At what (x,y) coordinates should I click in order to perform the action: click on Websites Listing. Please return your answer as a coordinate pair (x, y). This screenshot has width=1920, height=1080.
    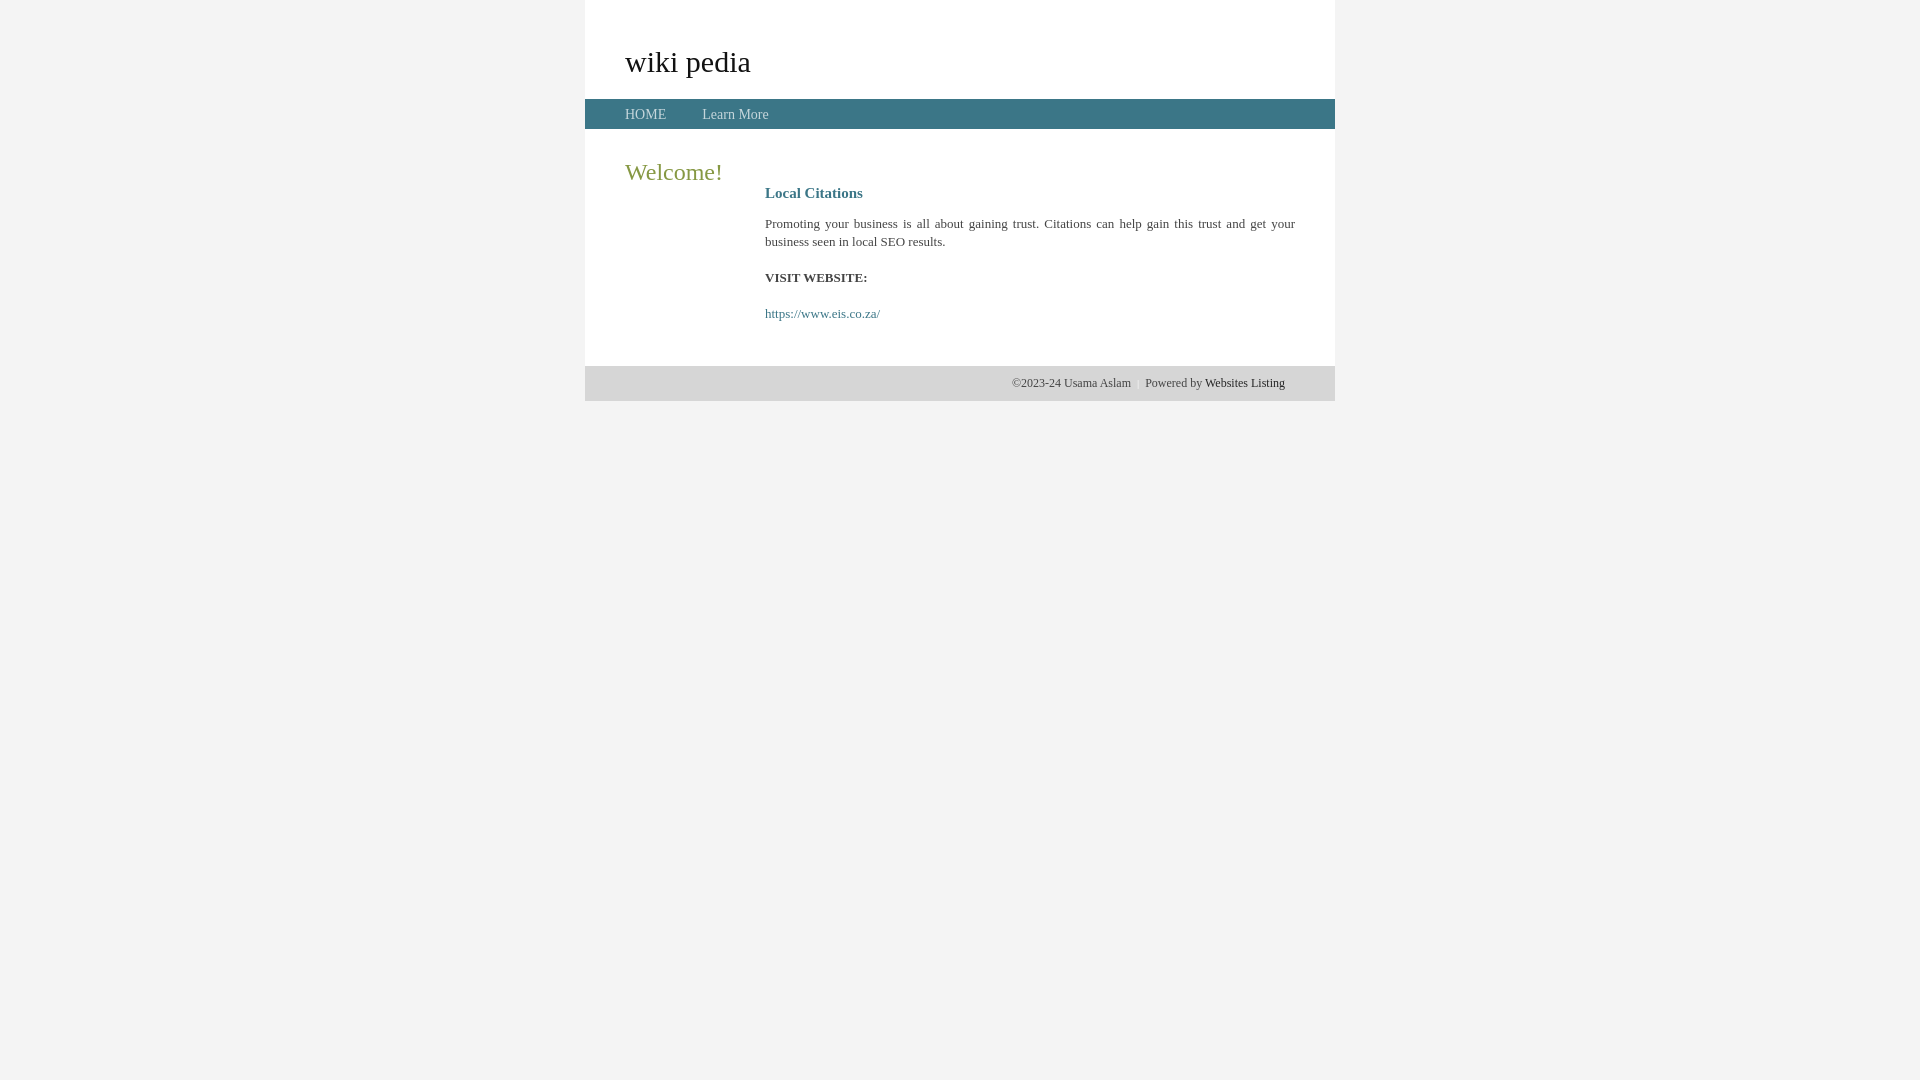
    Looking at the image, I should click on (1245, 383).